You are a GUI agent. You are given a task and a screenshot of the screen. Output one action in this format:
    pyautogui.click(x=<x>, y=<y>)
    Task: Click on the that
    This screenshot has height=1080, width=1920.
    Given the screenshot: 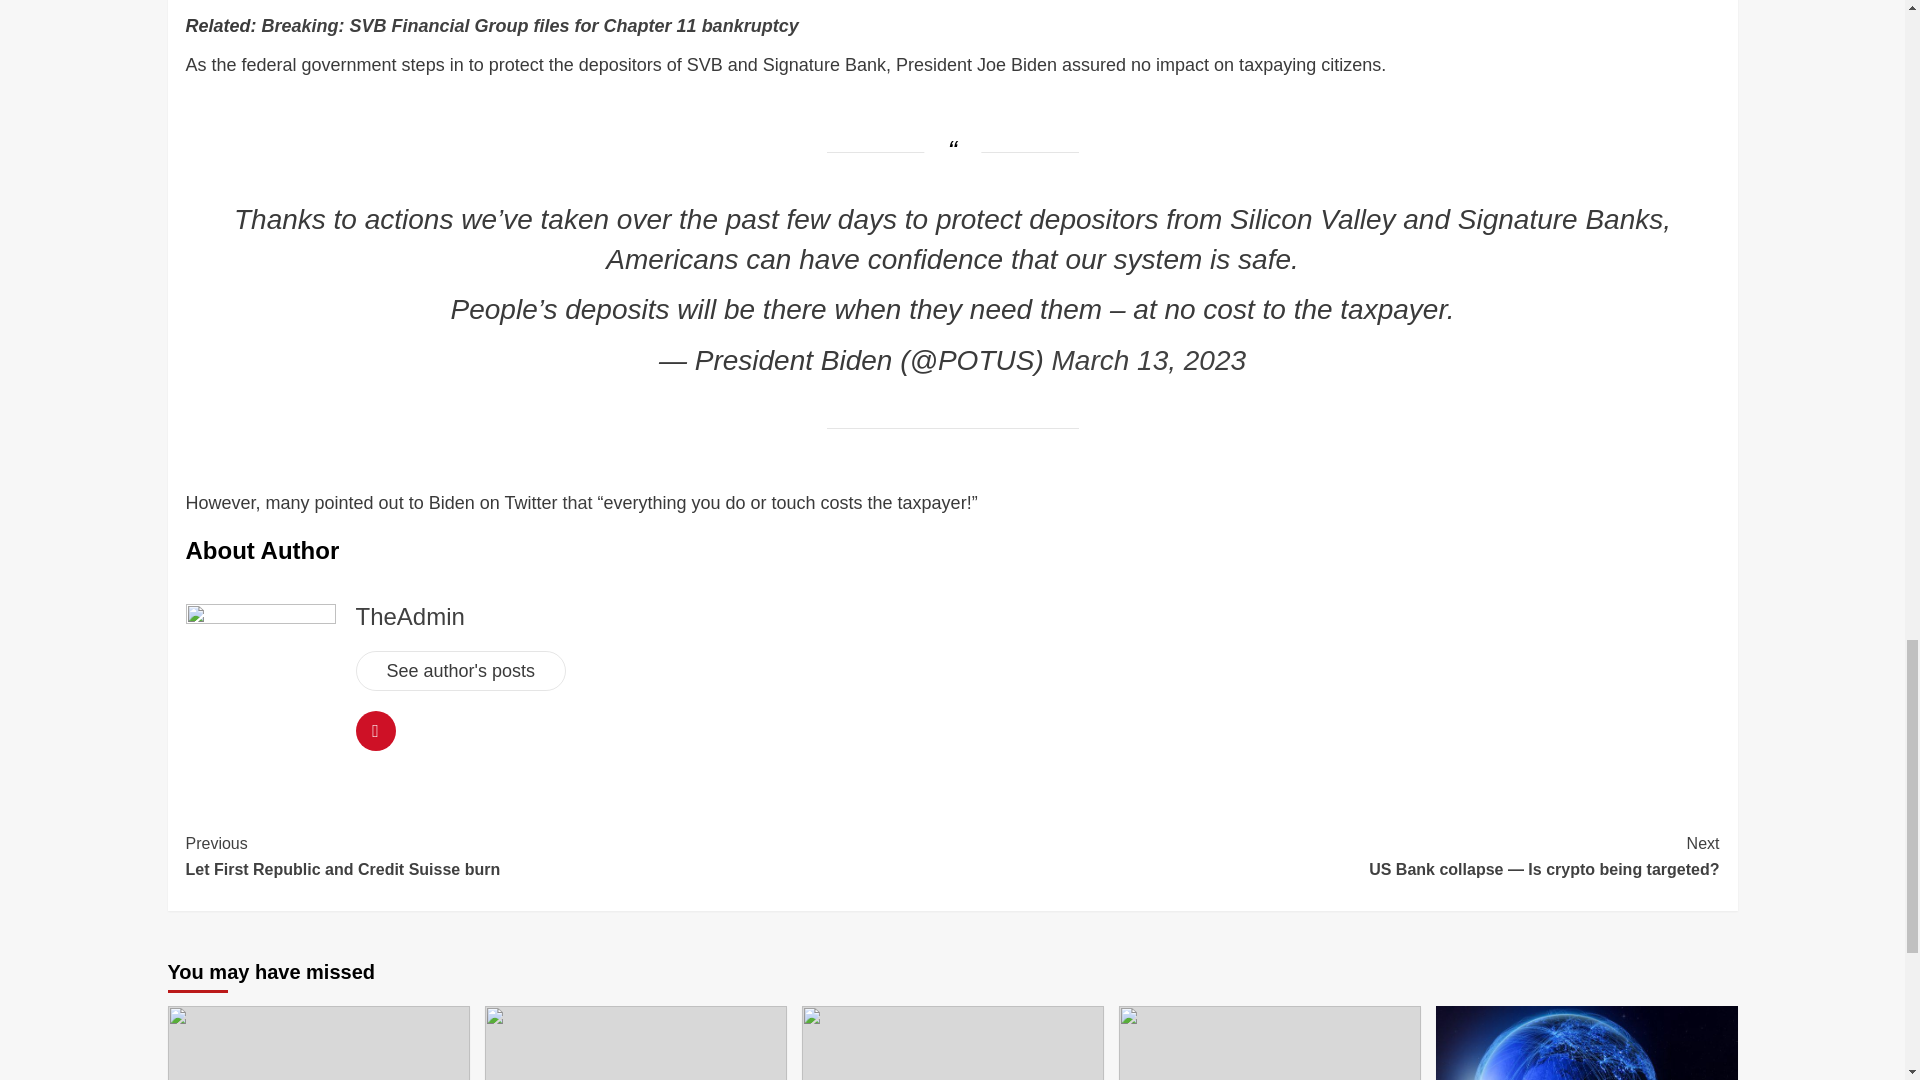 What is the action you would take?
    pyautogui.click(x=576, y=502)
    